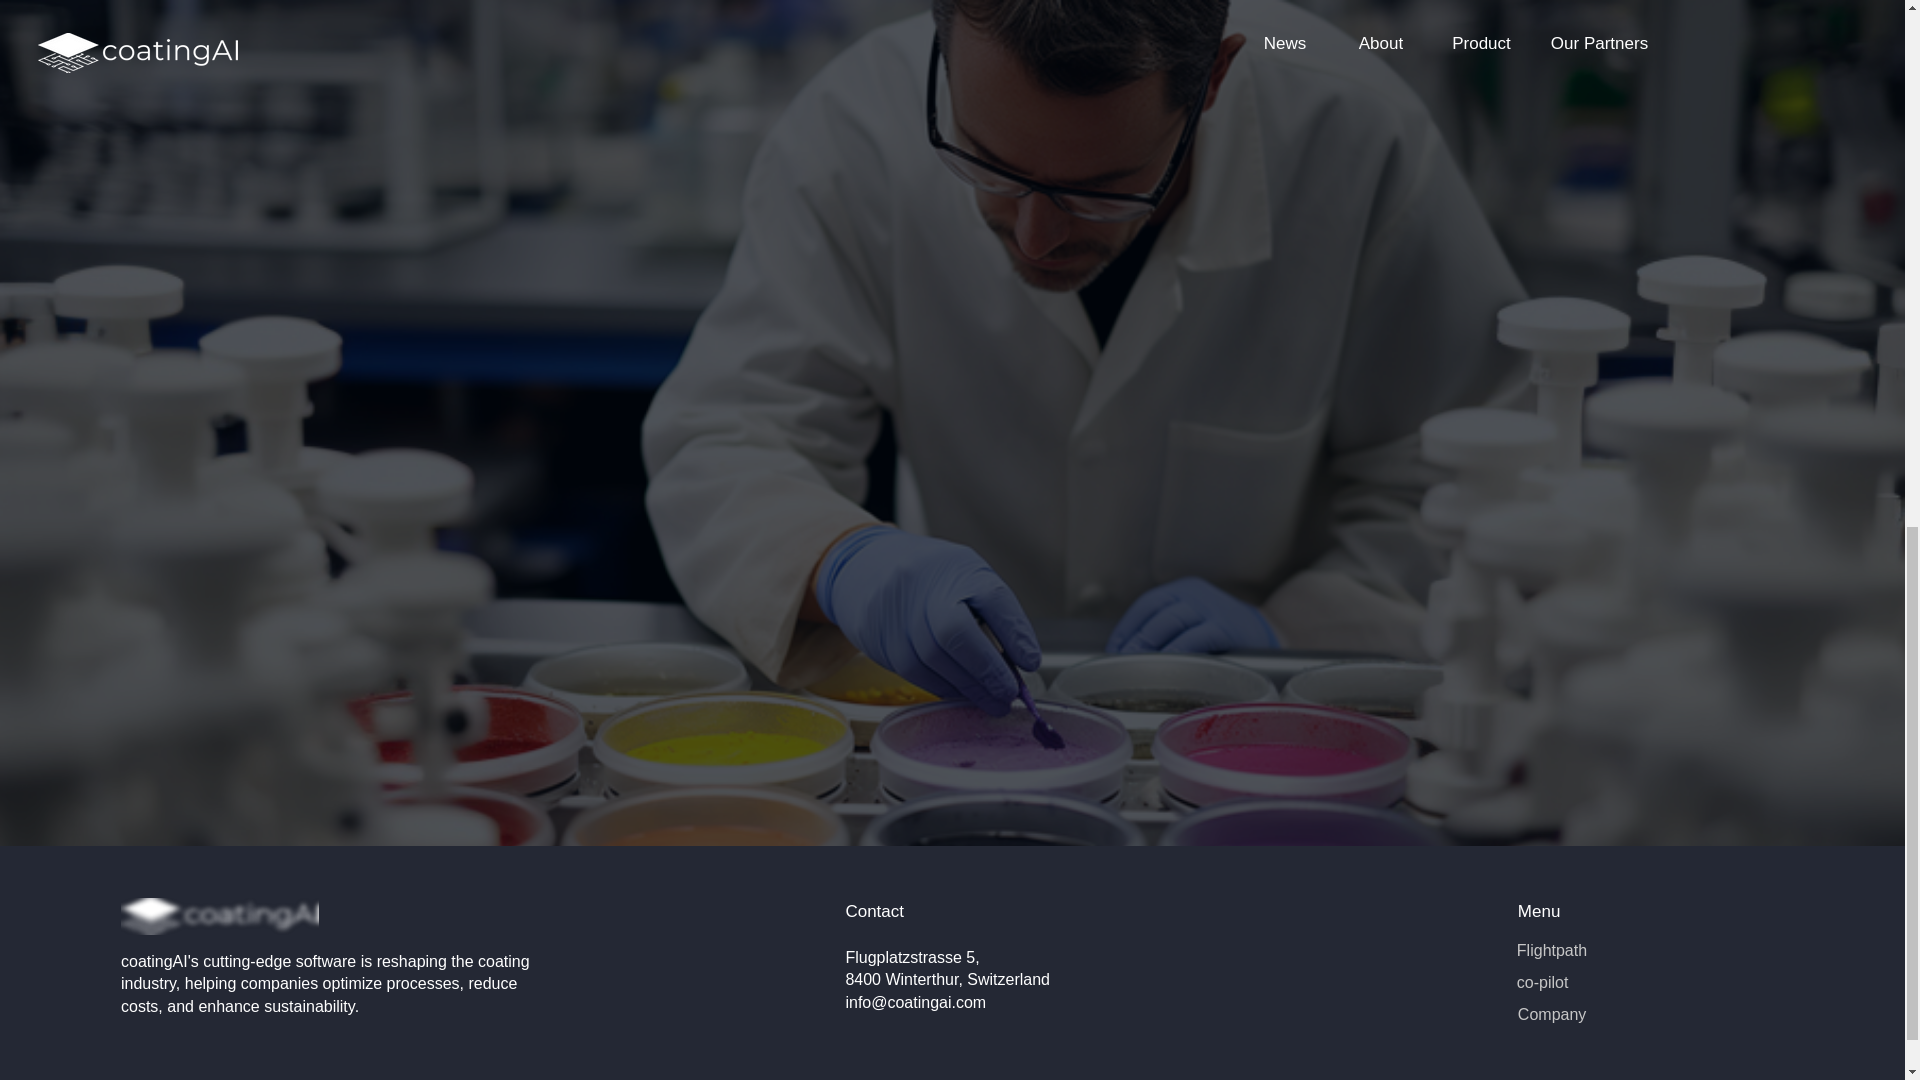 Image resolution: width=1920 pixels, height=1080 pixels. What do you see at coordinates (1542, 982) in the screenshot?
I see `co-pilot` at bounding box center [1542, 982].